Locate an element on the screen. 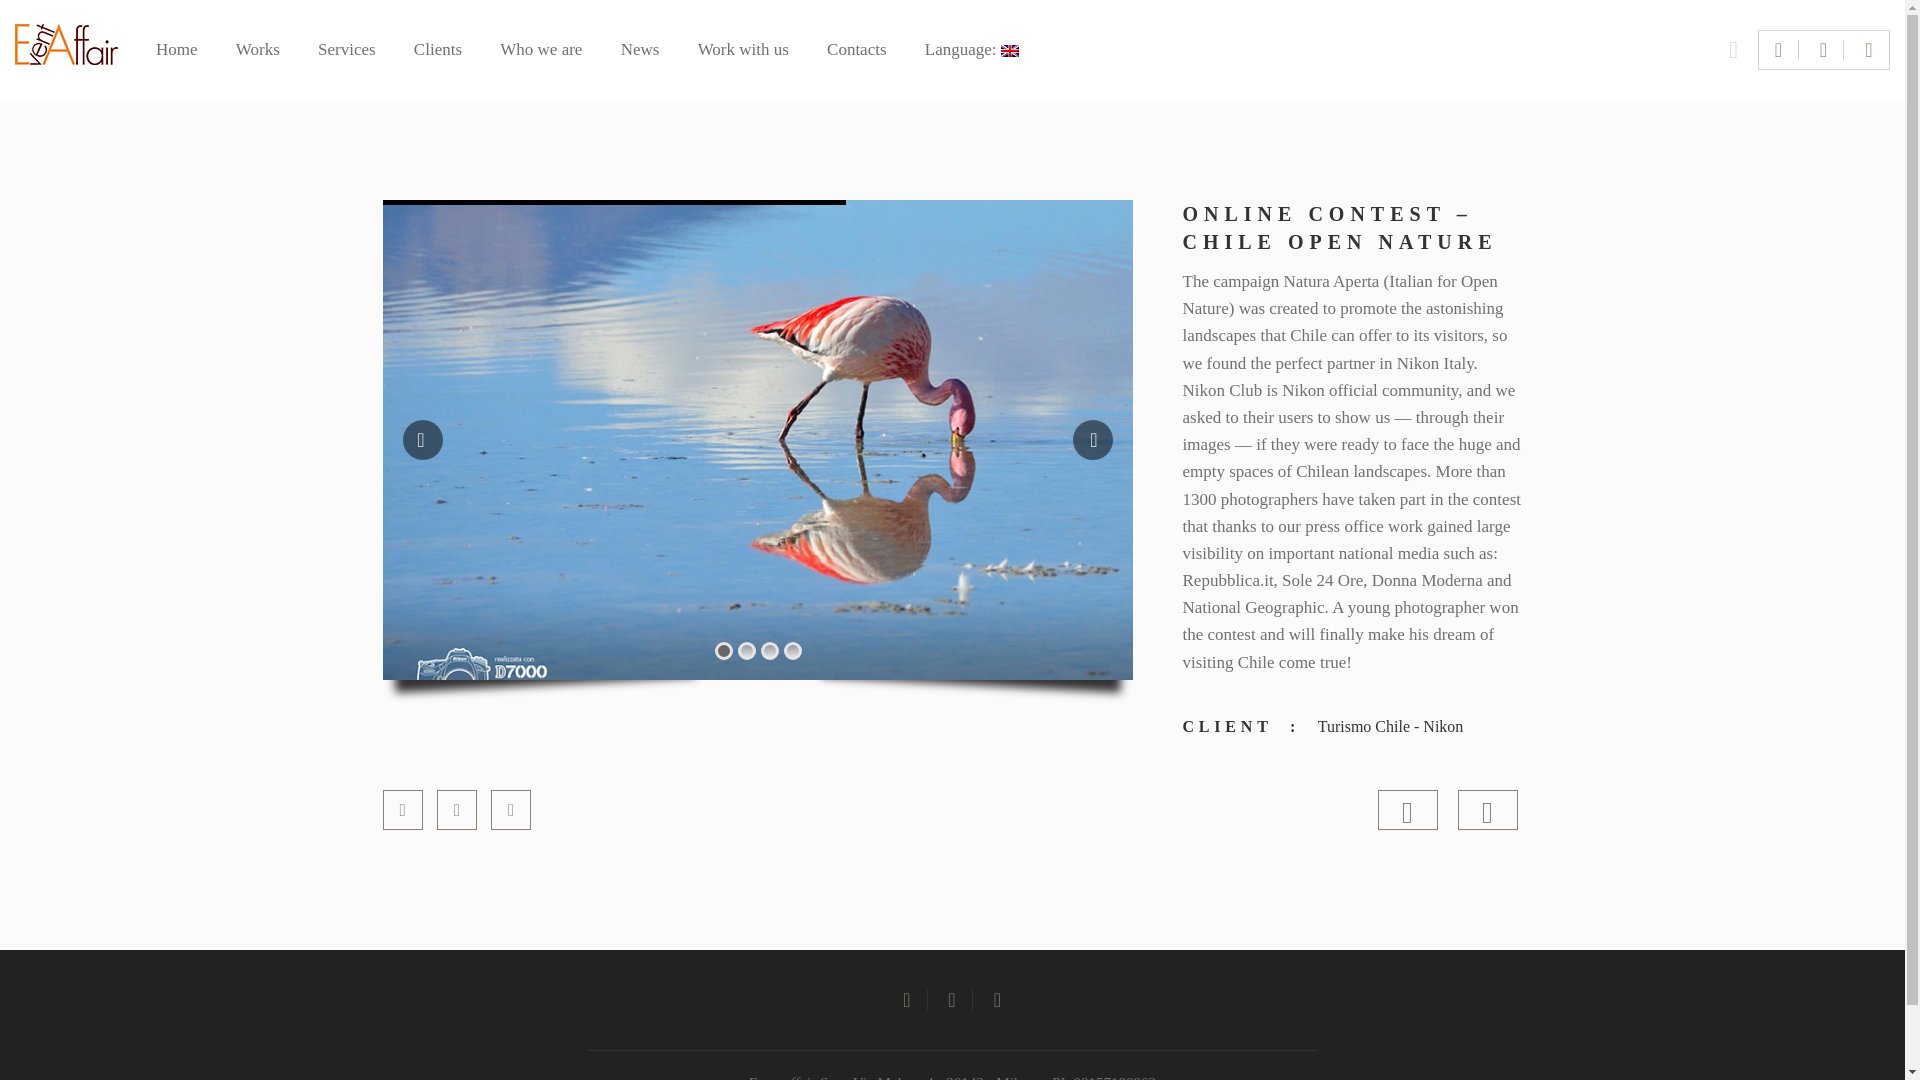 The height and width of the screenshot is (1080, 1920). Home is located at coordinates (176, 52).